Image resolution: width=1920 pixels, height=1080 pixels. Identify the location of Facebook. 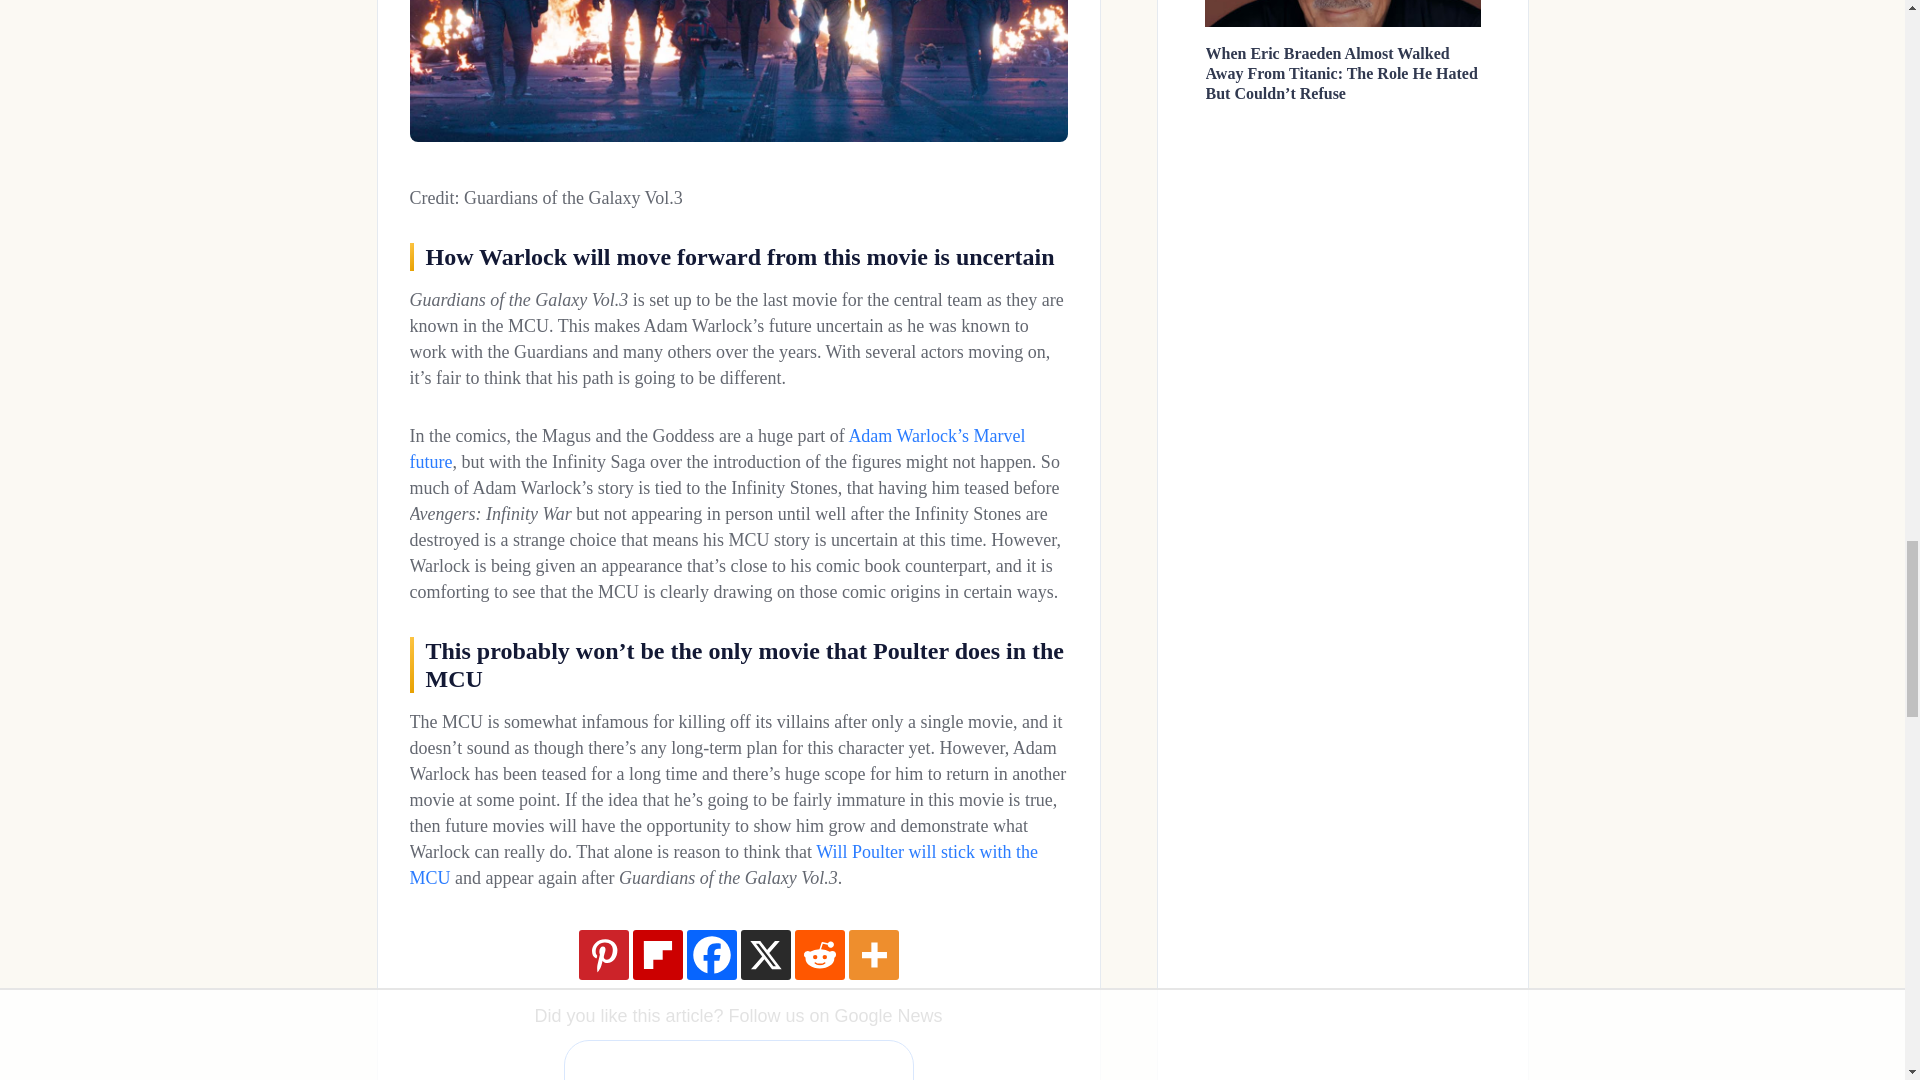
(710, 954).